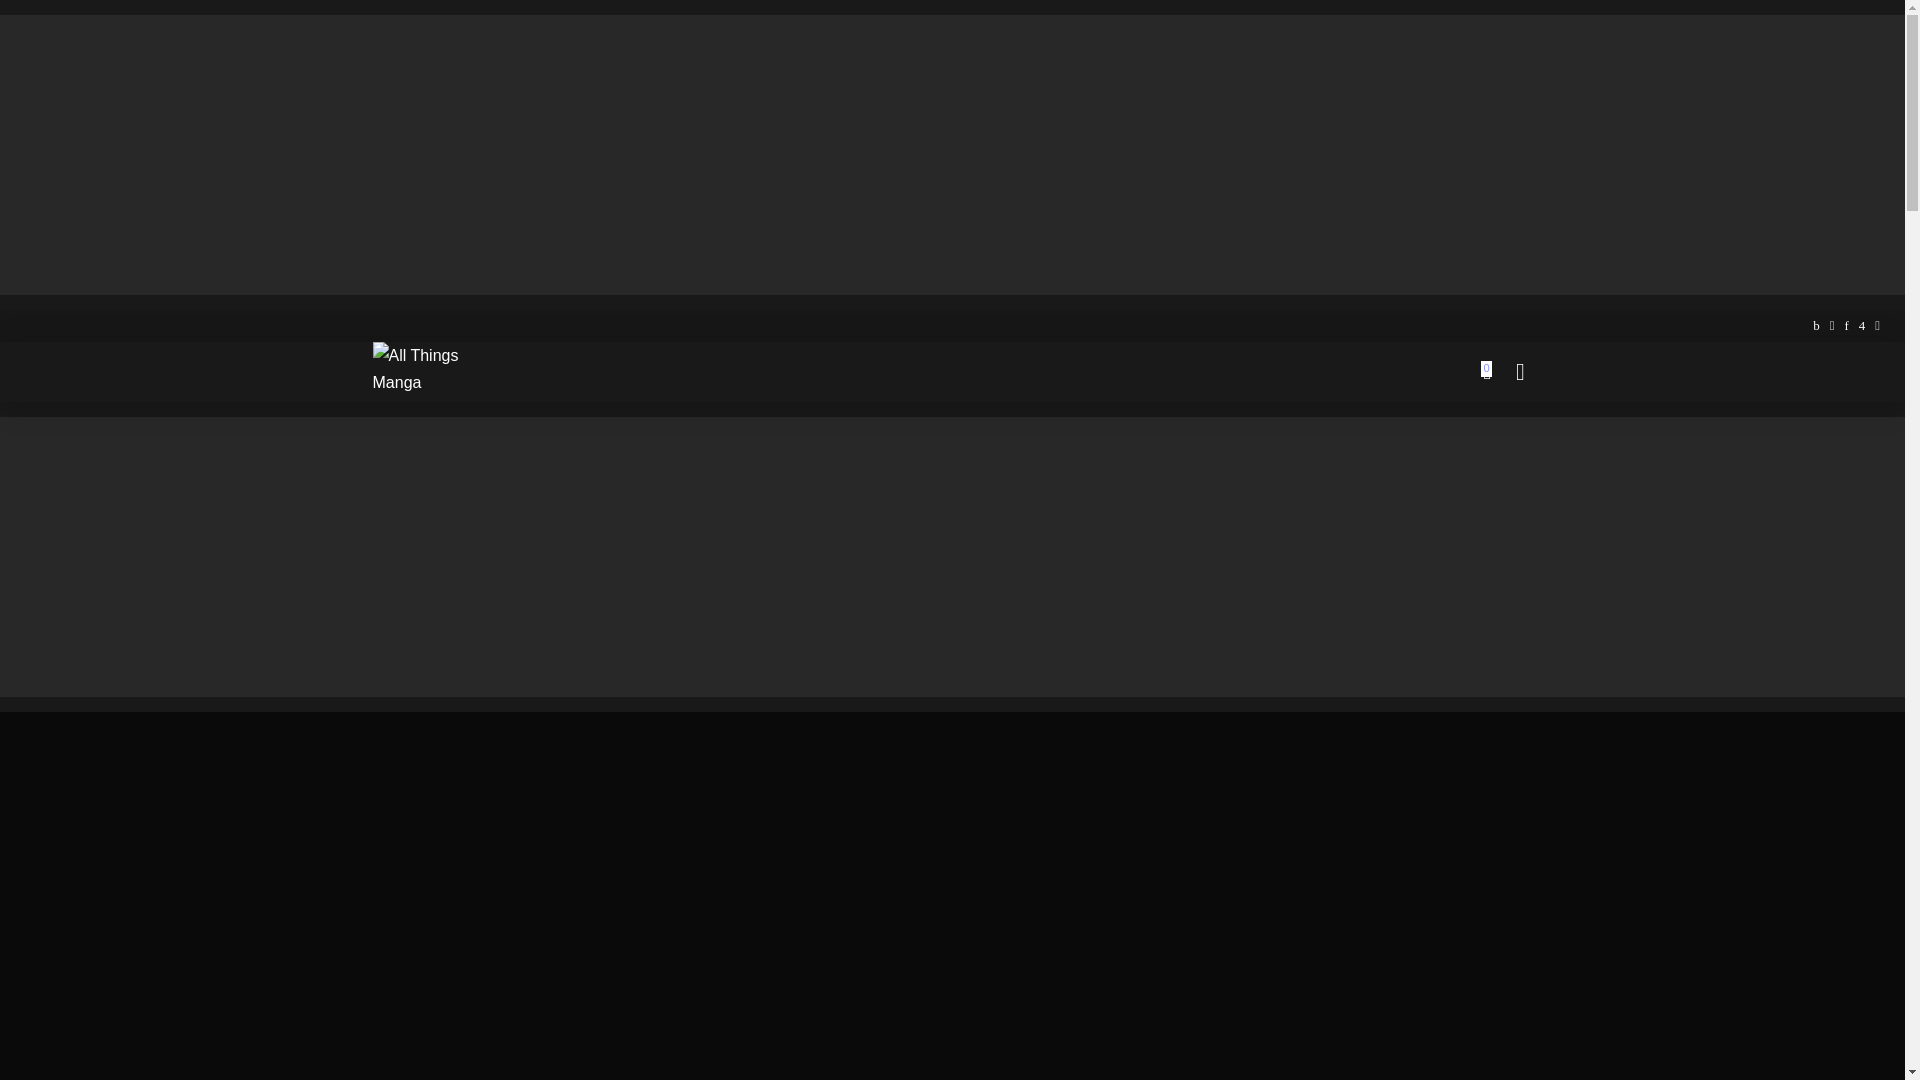  I want to click on Search, so click(1504, 8).